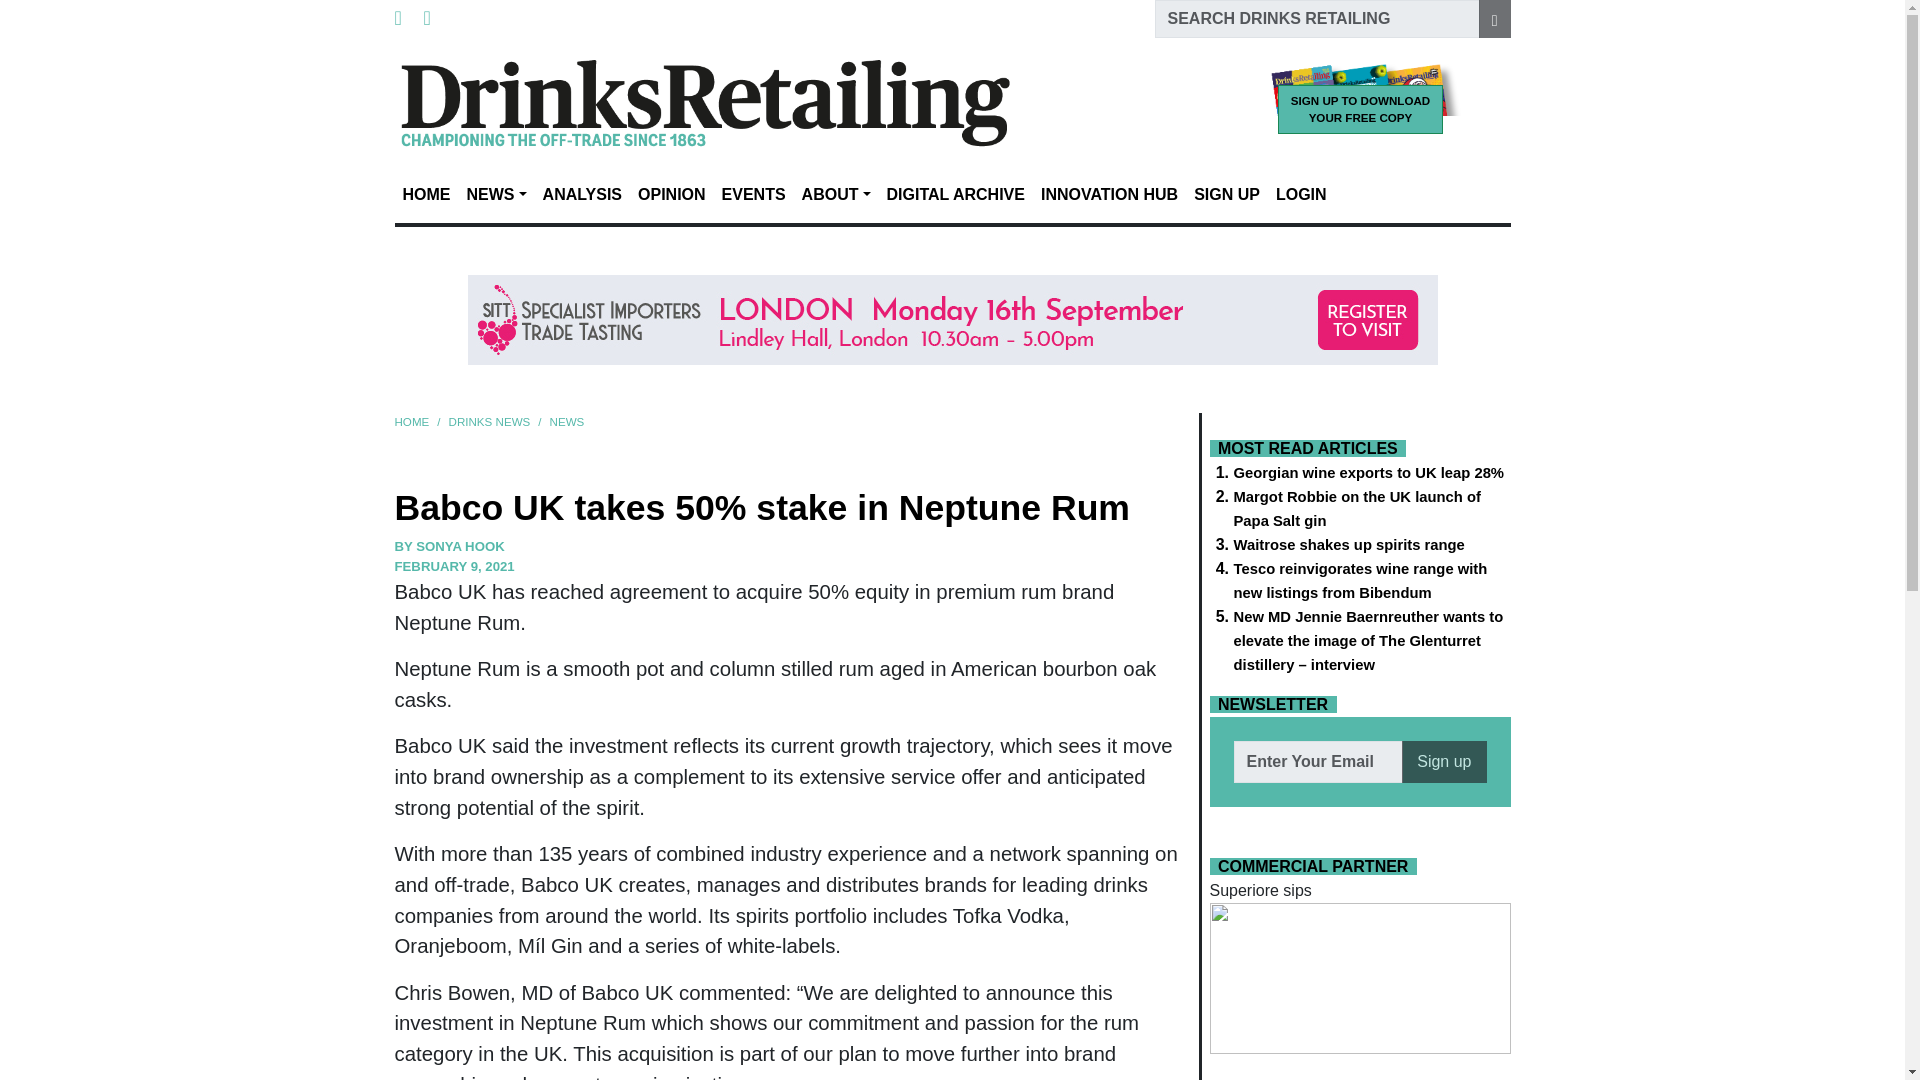 This screenshot has width=1920, height=1080. Describe the element at coordinates (754, 194) in the screenshot. I see `EVENTS` at that location.